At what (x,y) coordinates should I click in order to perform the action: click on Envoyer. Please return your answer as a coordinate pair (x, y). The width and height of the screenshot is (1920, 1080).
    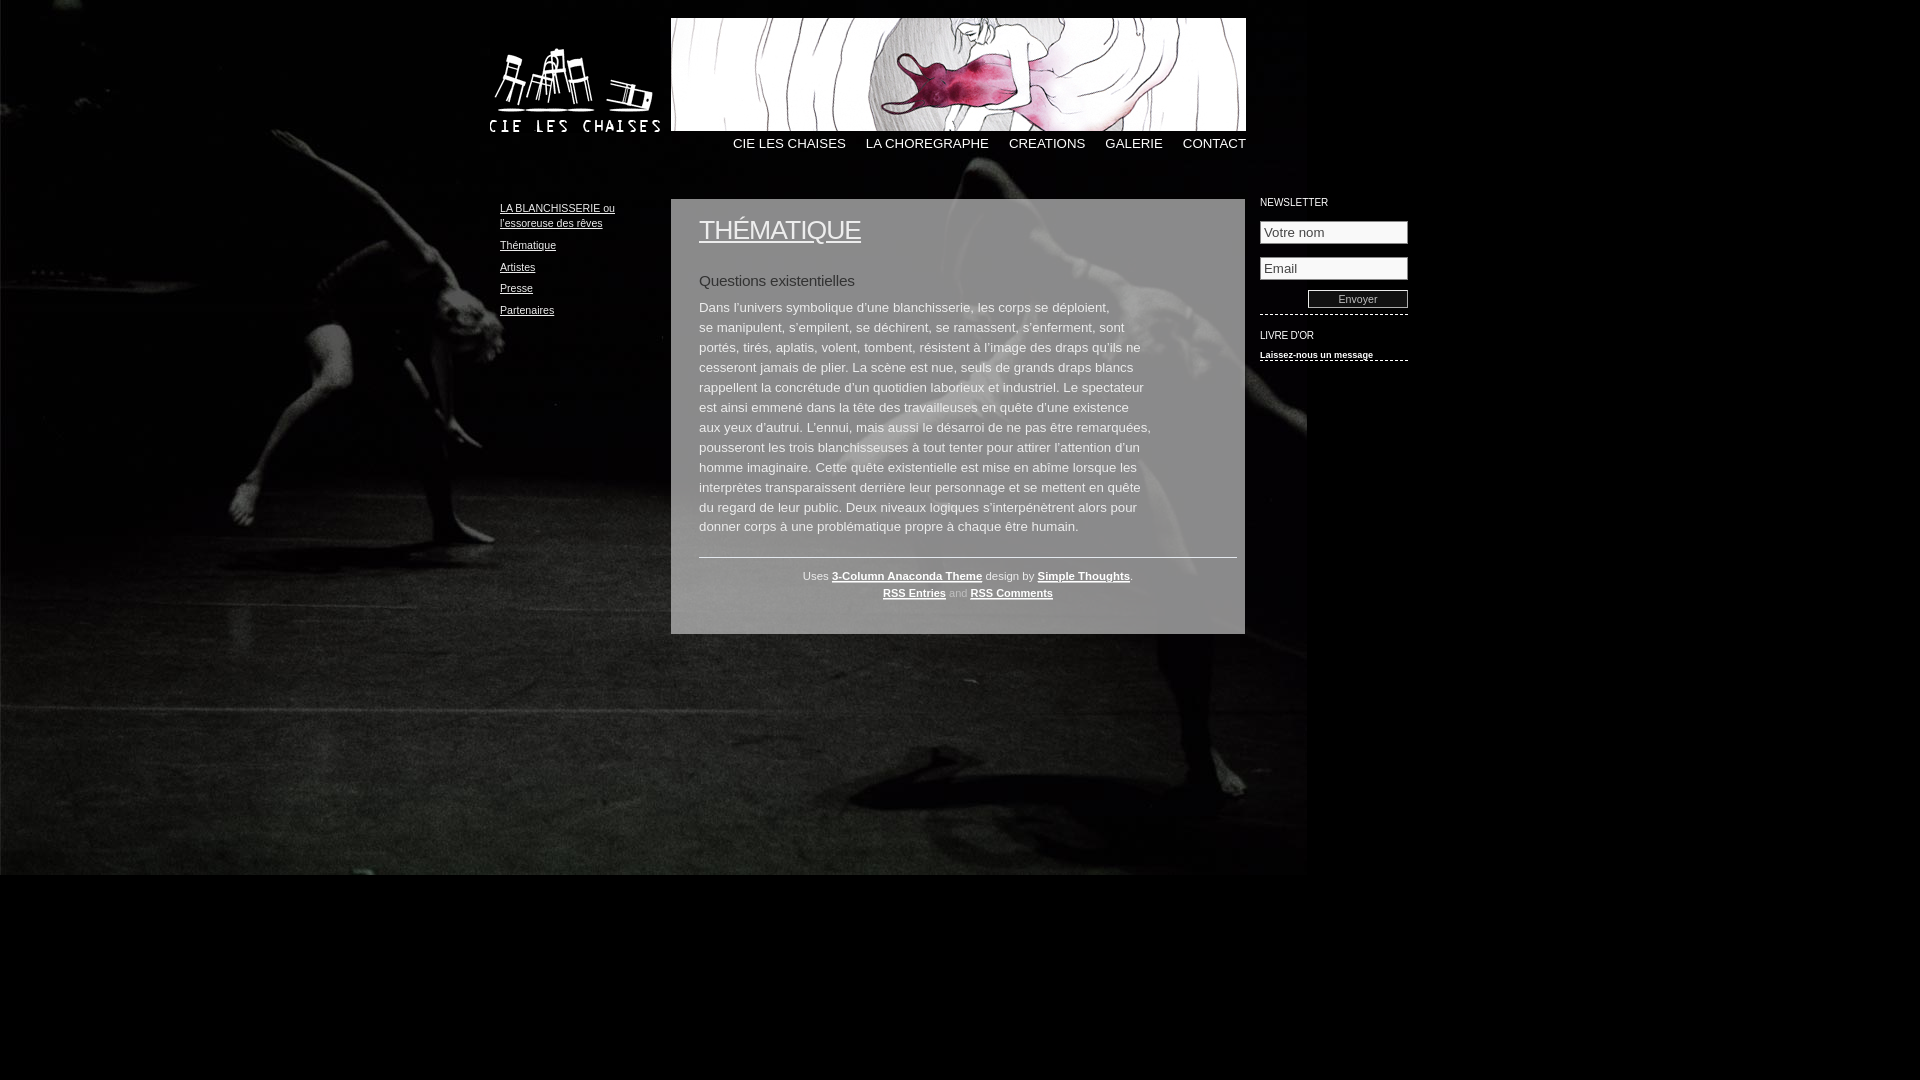
    Looking at the image, I should click on (1358, 299).